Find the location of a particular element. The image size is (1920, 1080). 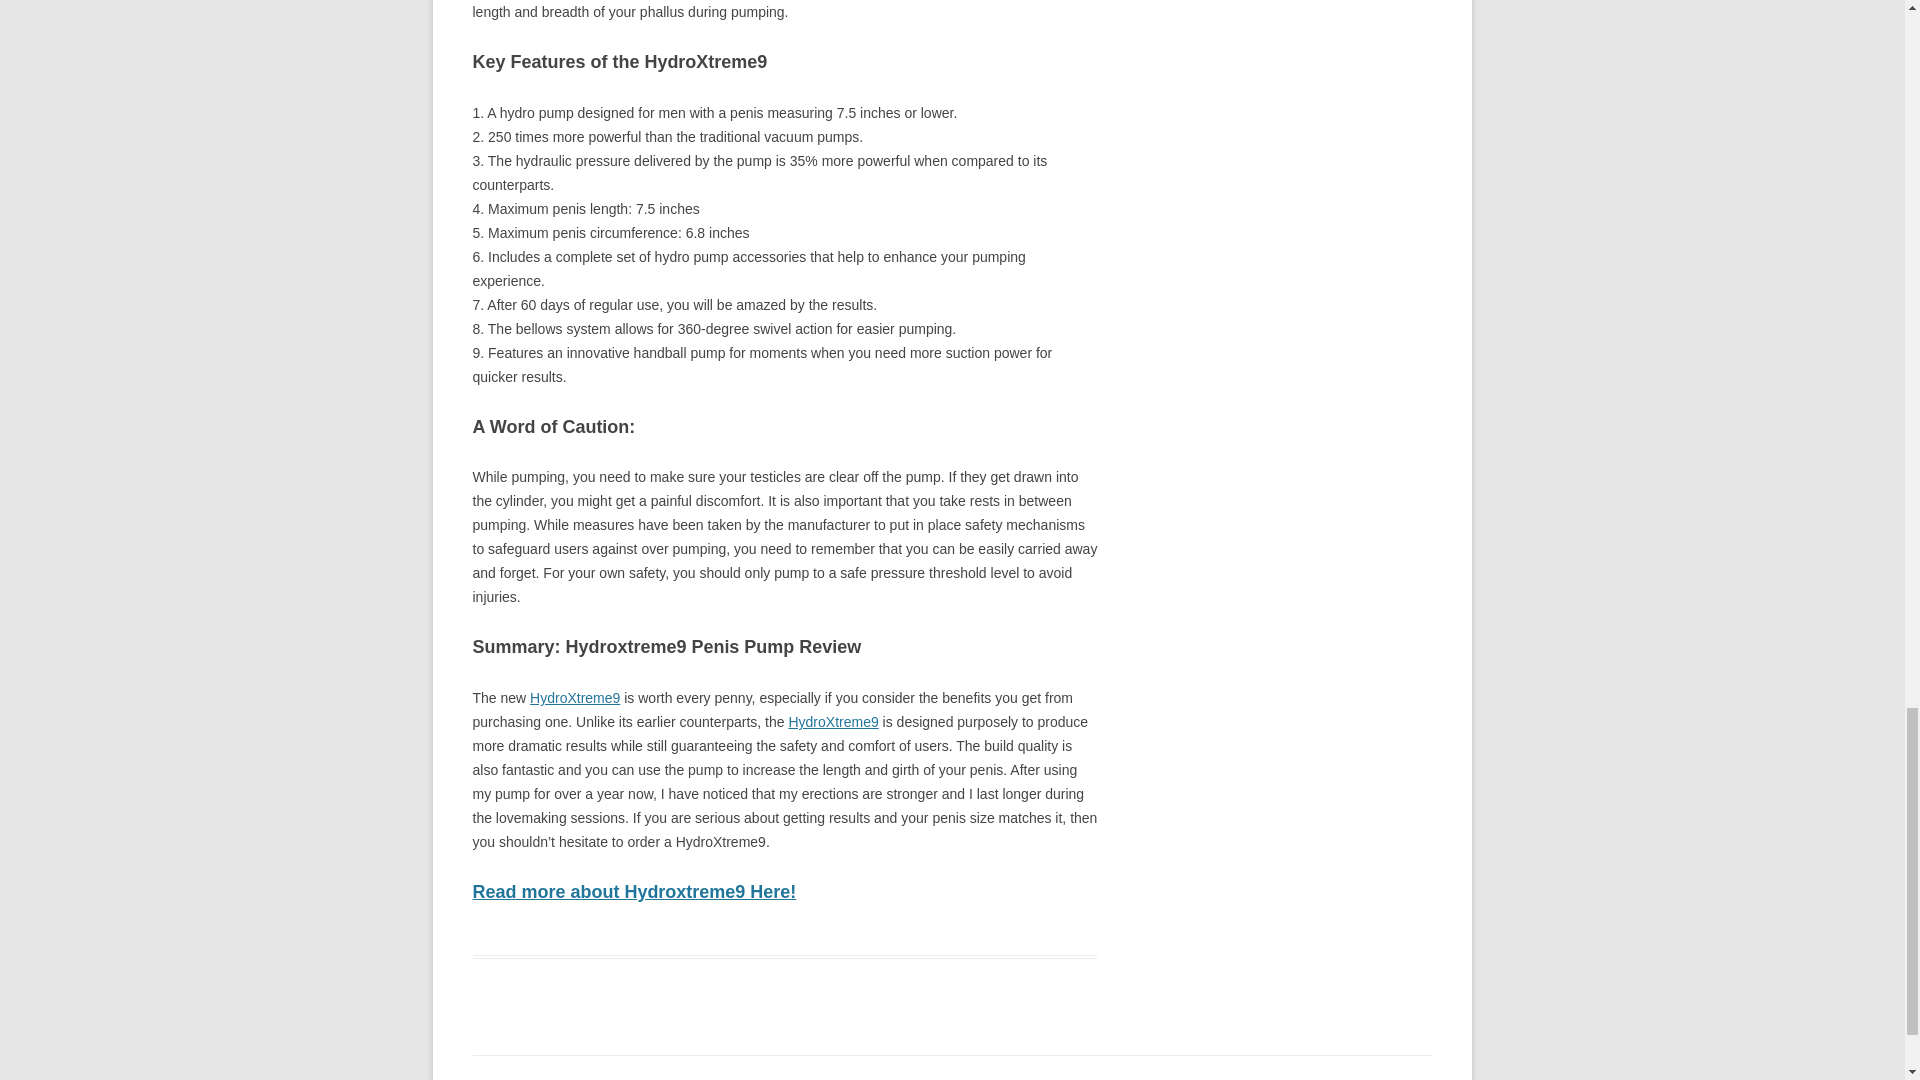

HydroXtreme9 is located at coordinates (574, 698).